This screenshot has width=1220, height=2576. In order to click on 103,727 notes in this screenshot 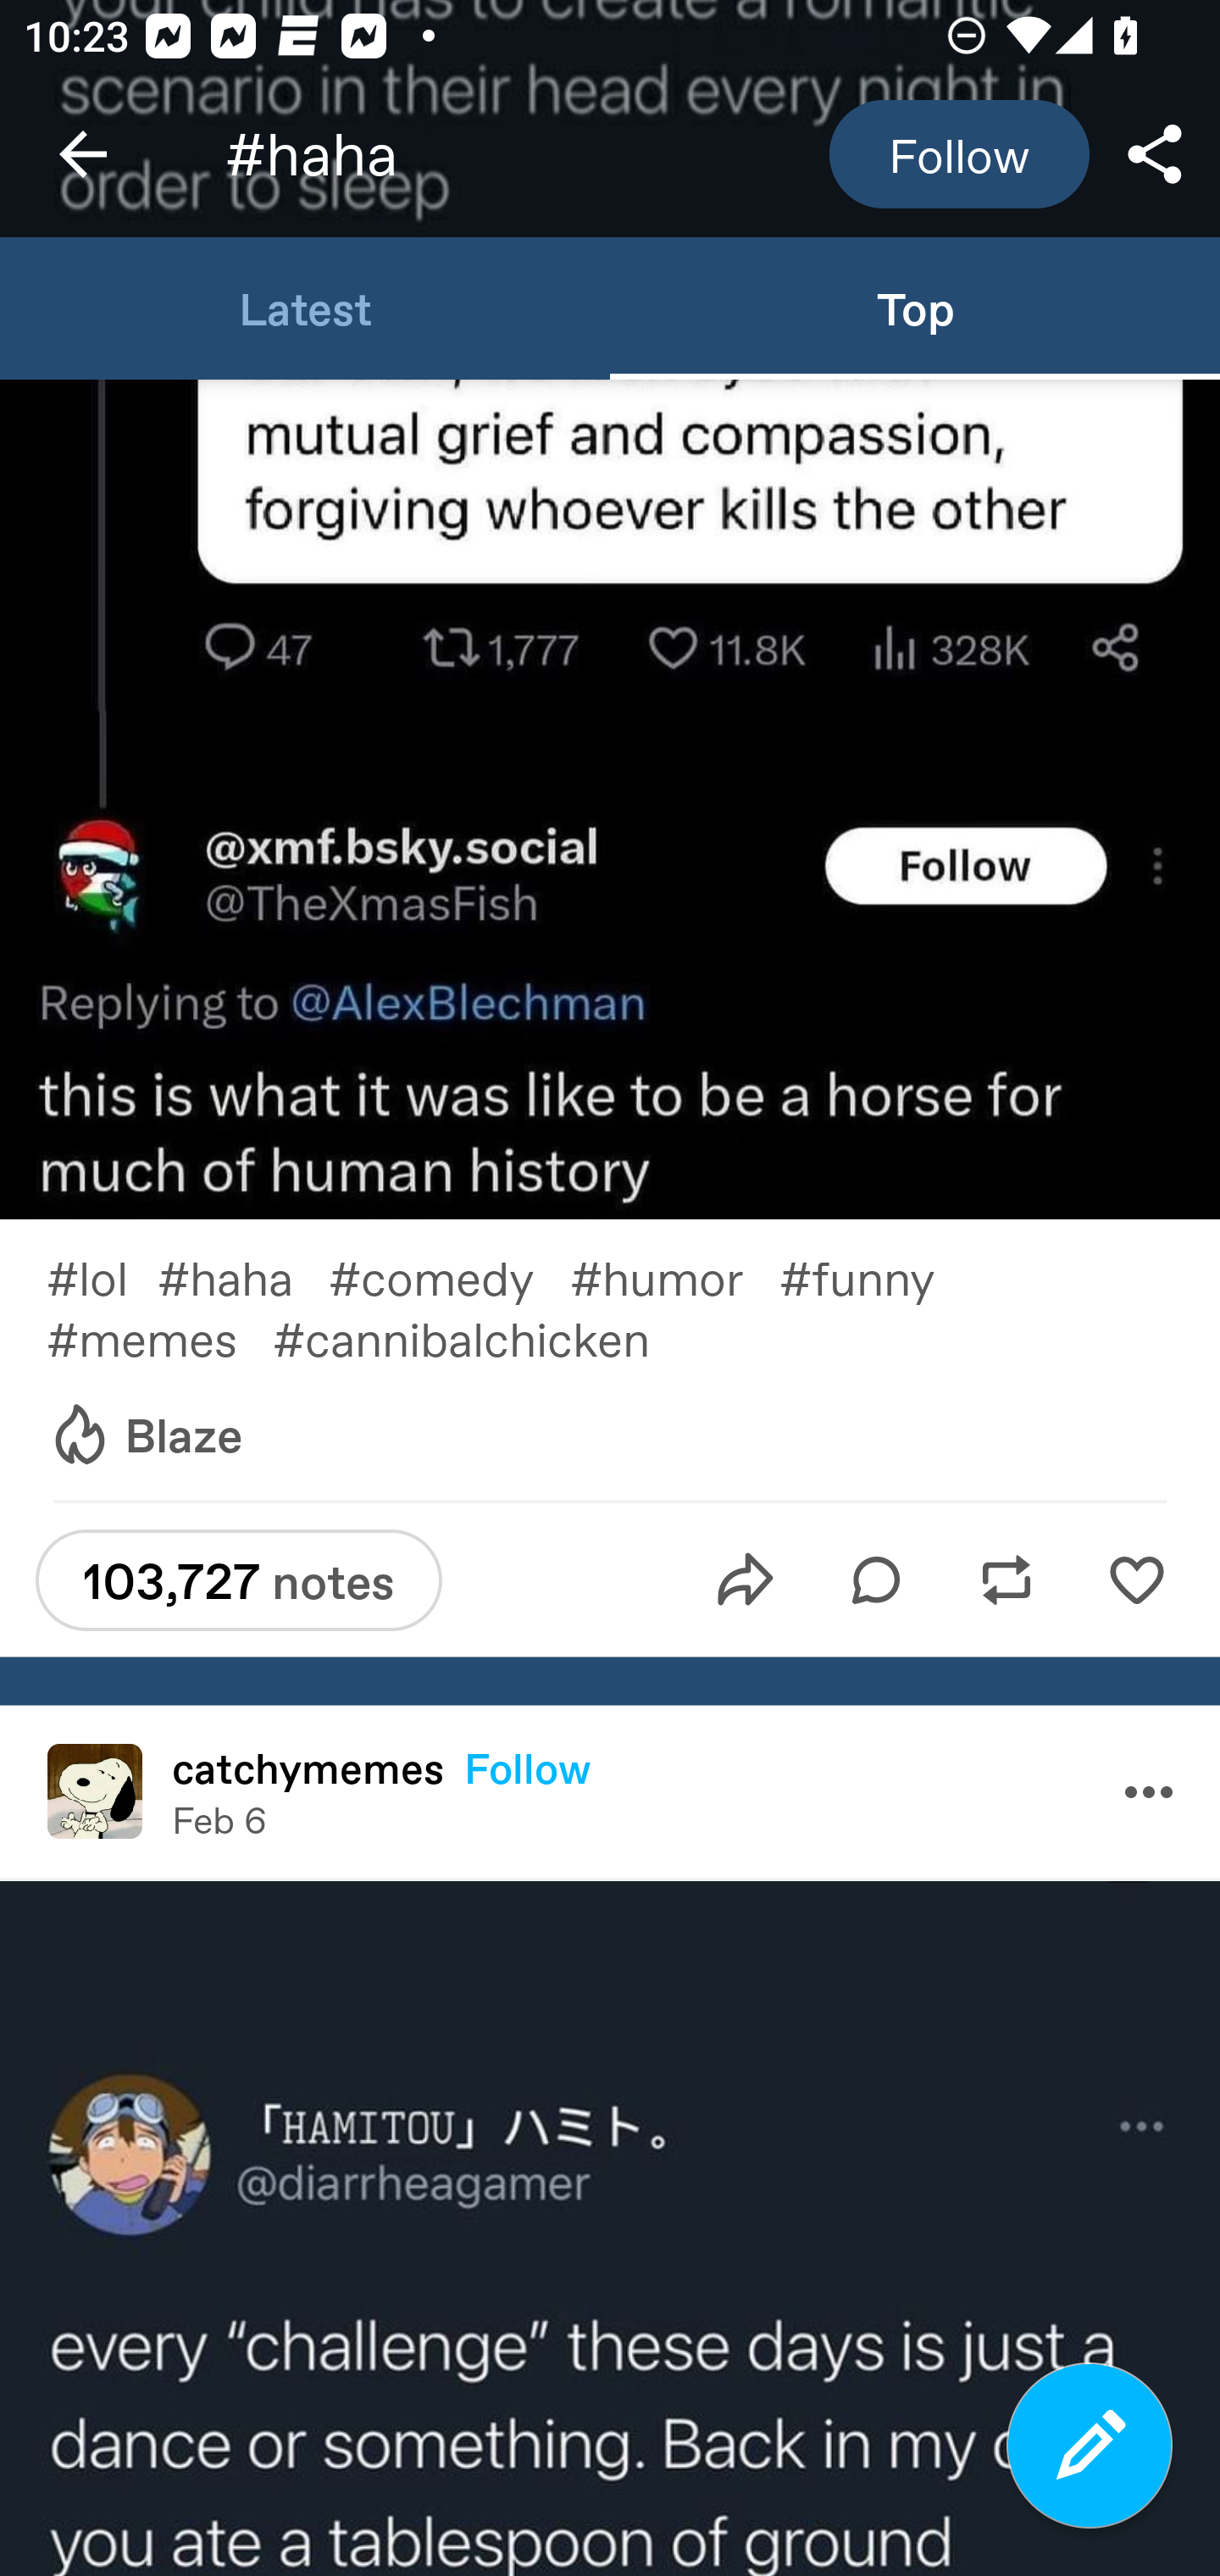, I will do `click(238, 1579)`.